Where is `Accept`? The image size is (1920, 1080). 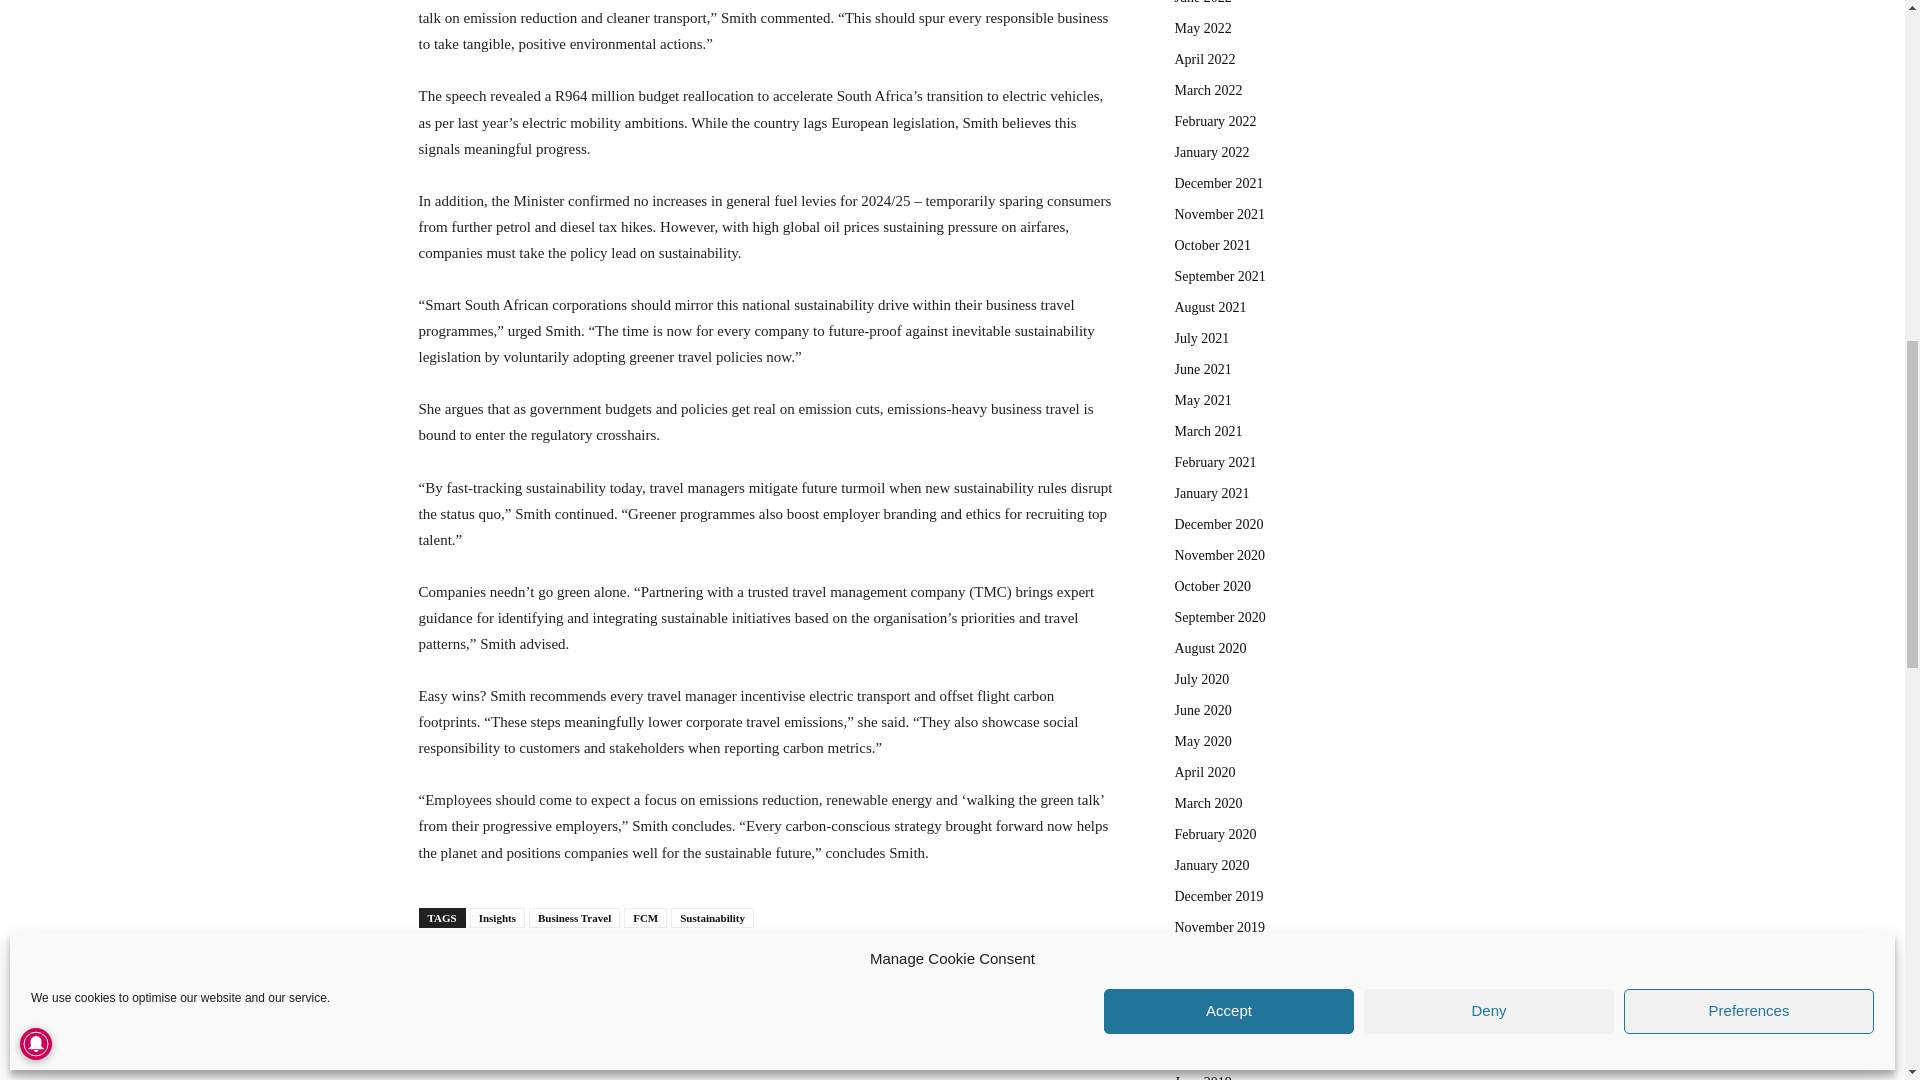
Accept is located at coordinates (1228, 471).